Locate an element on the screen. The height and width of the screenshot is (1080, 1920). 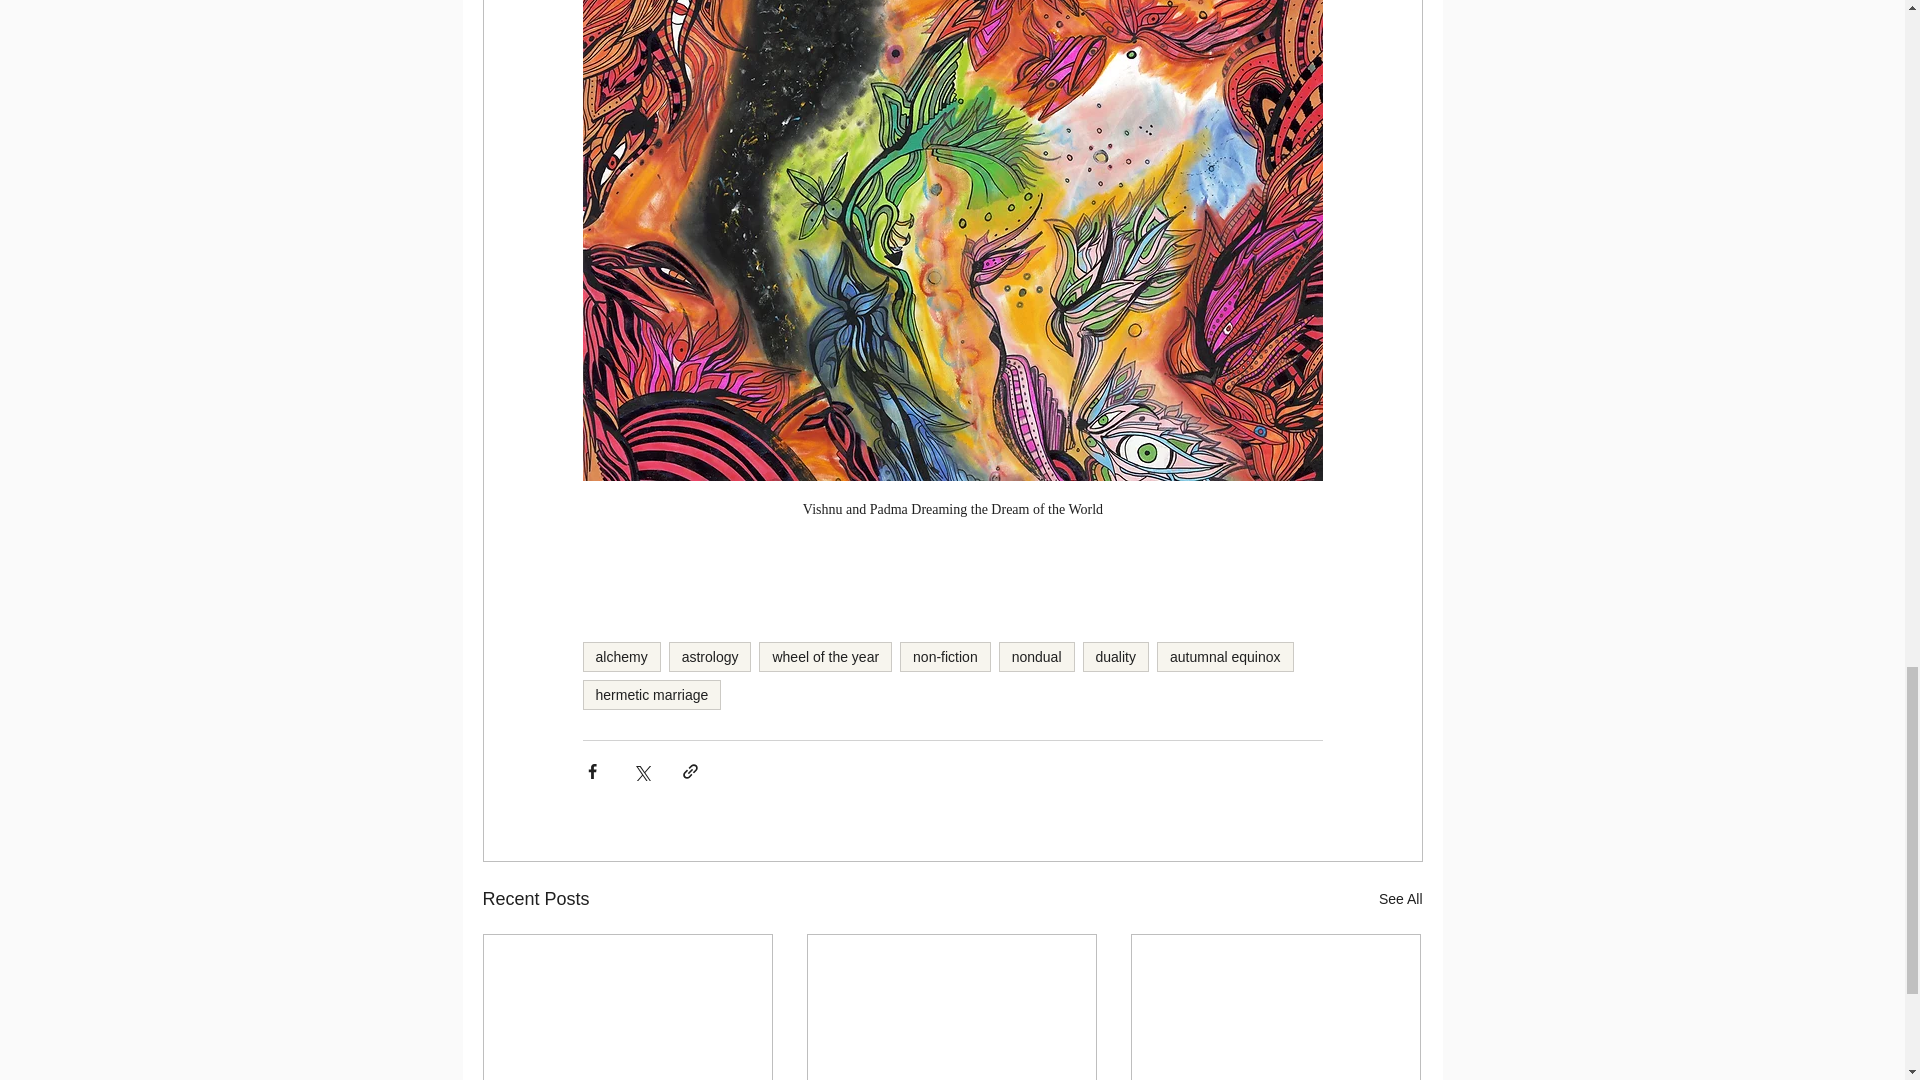
alchemy is located at coordinates (620, 656).